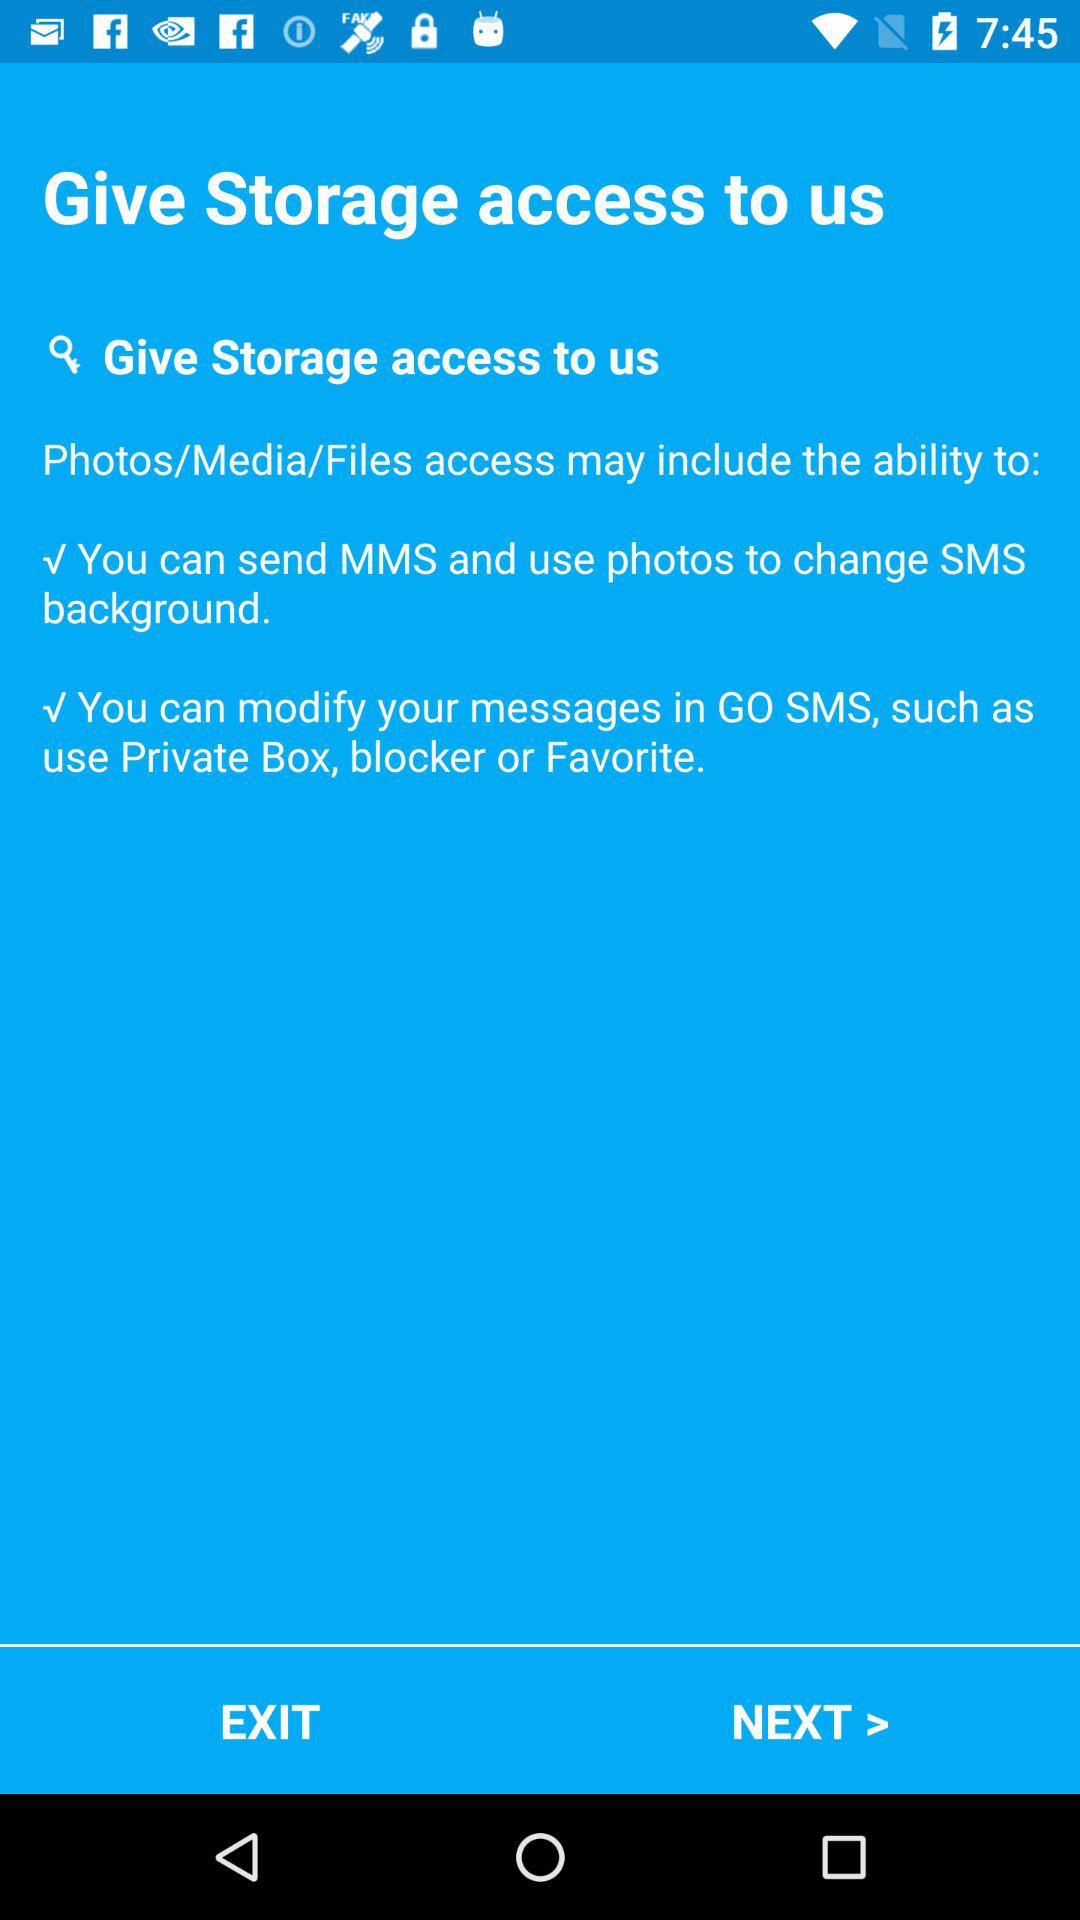 This screenshot has width=1080, height=1920. Describe the element at coordinates (810, 1720) in the screenshot. I see `swipe to next >` at that location.